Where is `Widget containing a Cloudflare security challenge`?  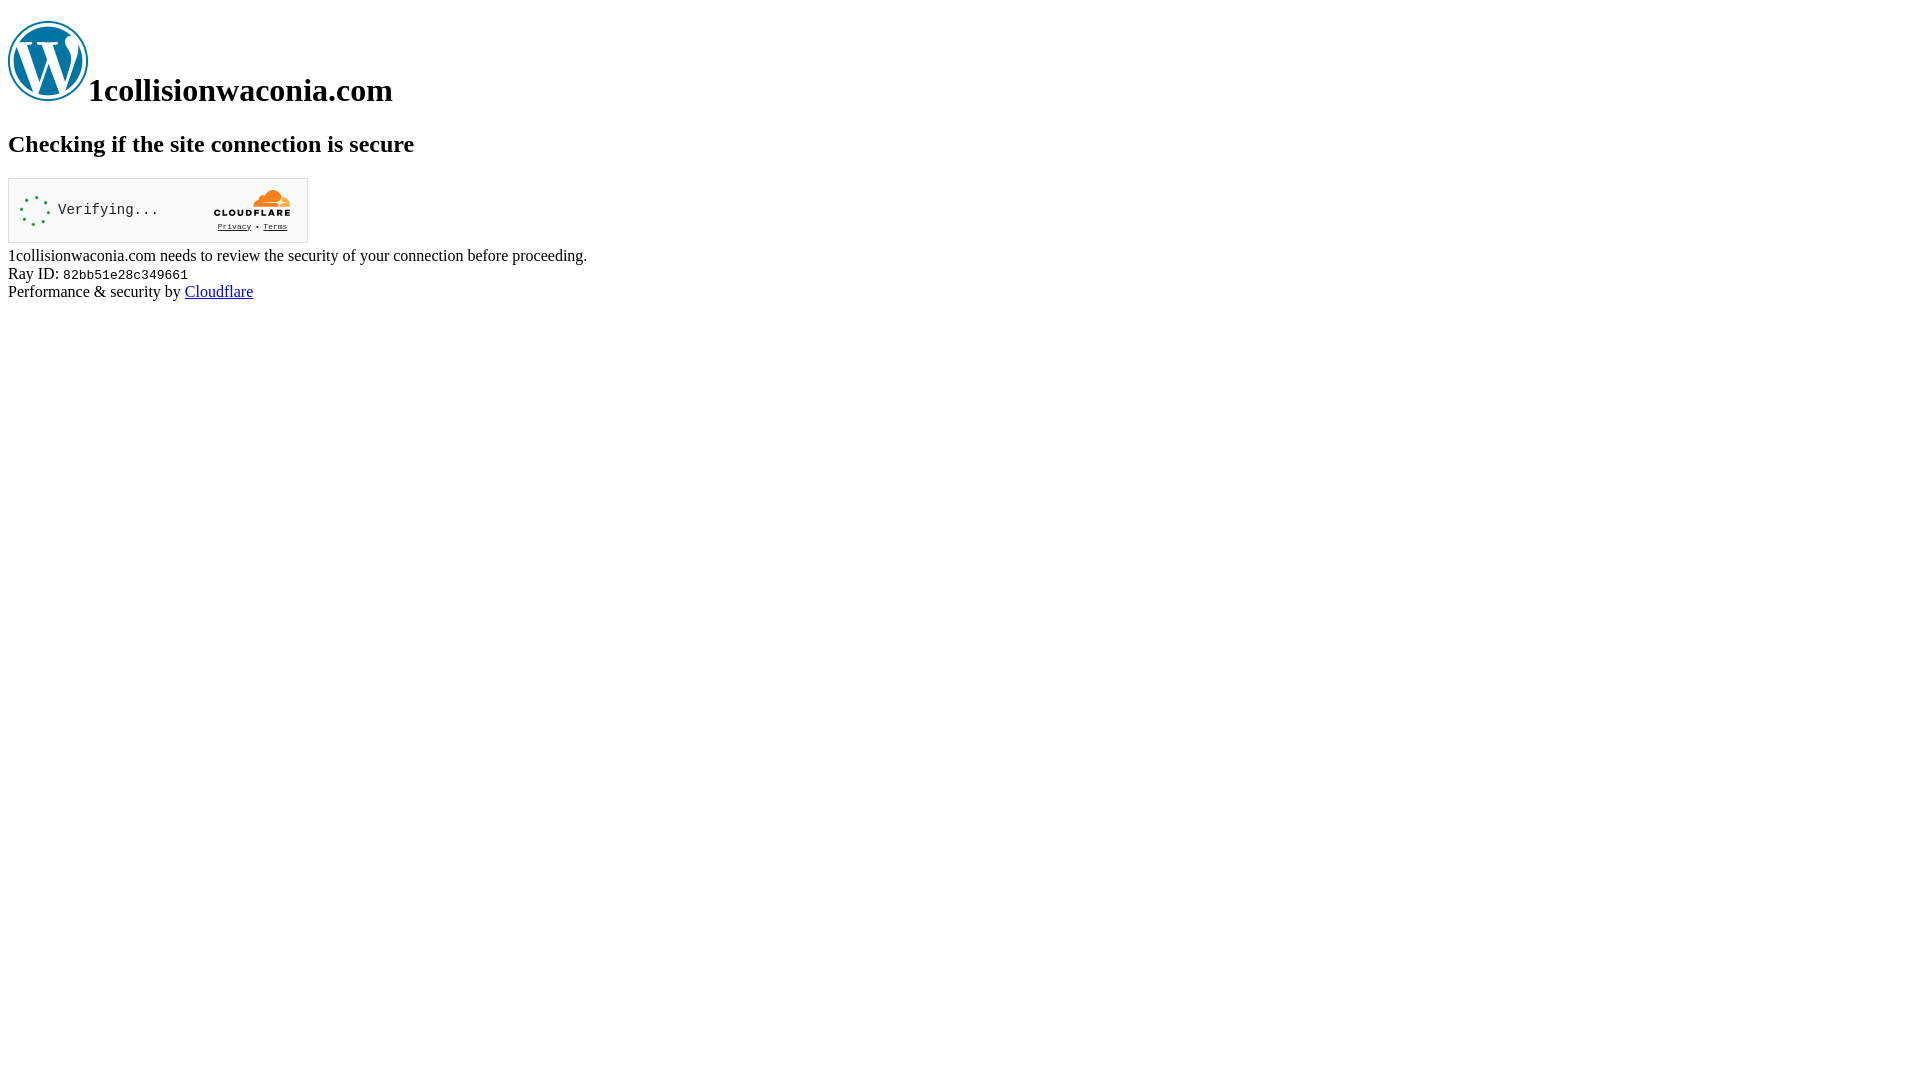 Widget containing a Cloudflare security challenge is located at coordinates (158, 210).